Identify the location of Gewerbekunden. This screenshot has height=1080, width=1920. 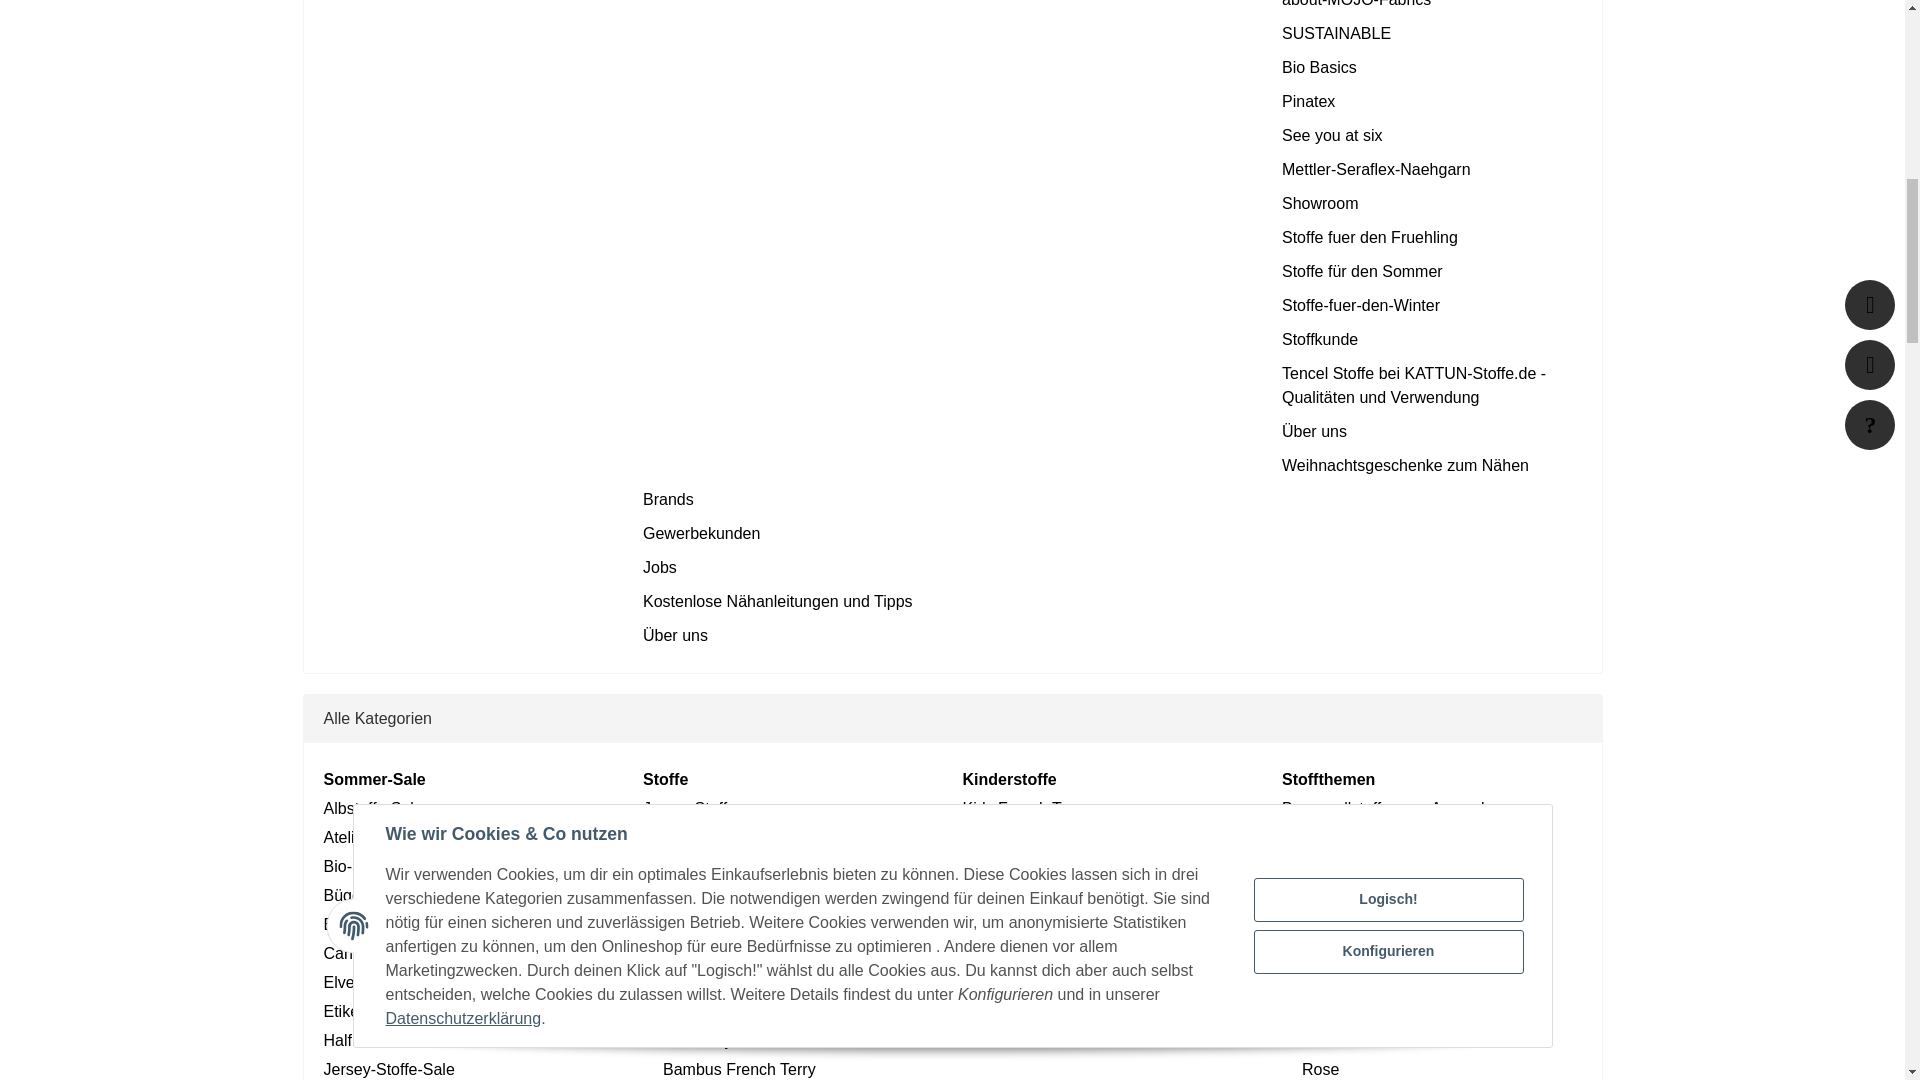
(792, 534).